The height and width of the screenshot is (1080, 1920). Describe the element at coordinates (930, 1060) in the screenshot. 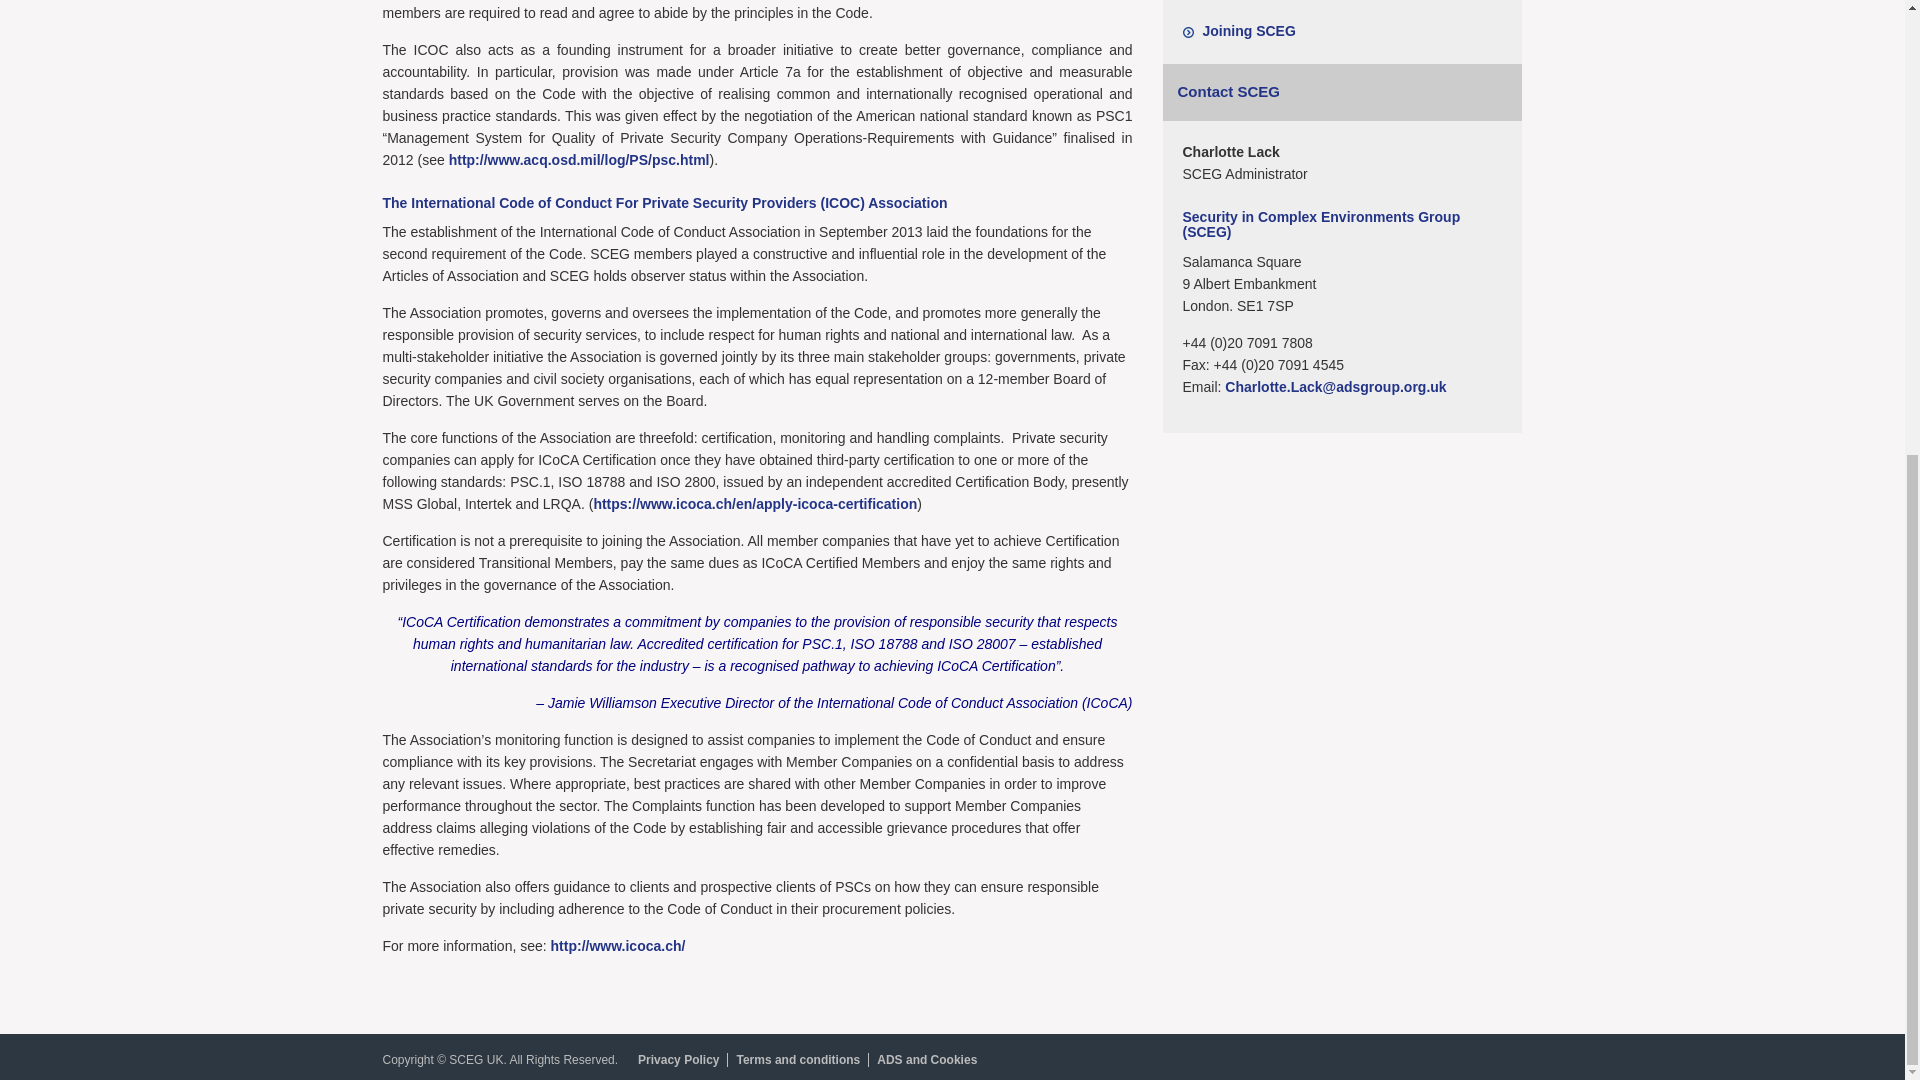

I see `ADS and Cookies` at that location.